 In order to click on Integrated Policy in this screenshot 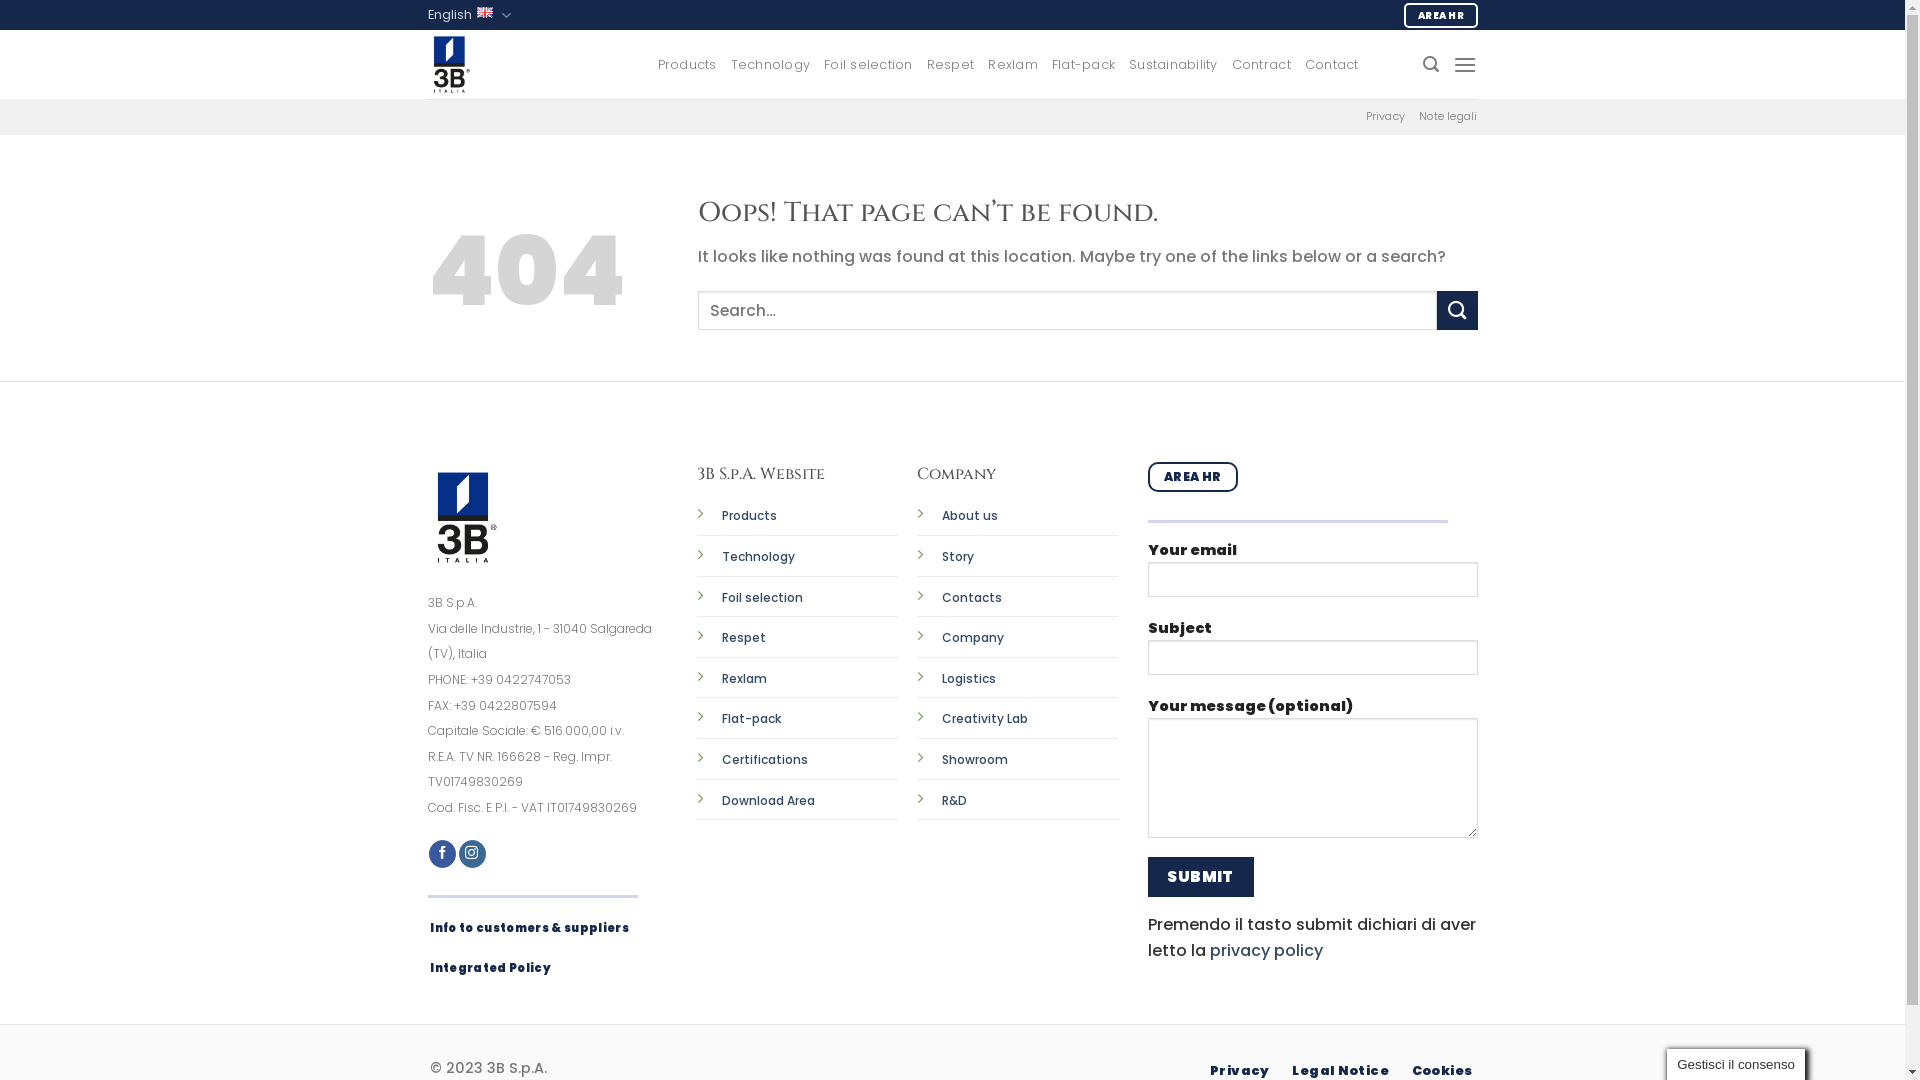, I will do `click(491, 968)`.